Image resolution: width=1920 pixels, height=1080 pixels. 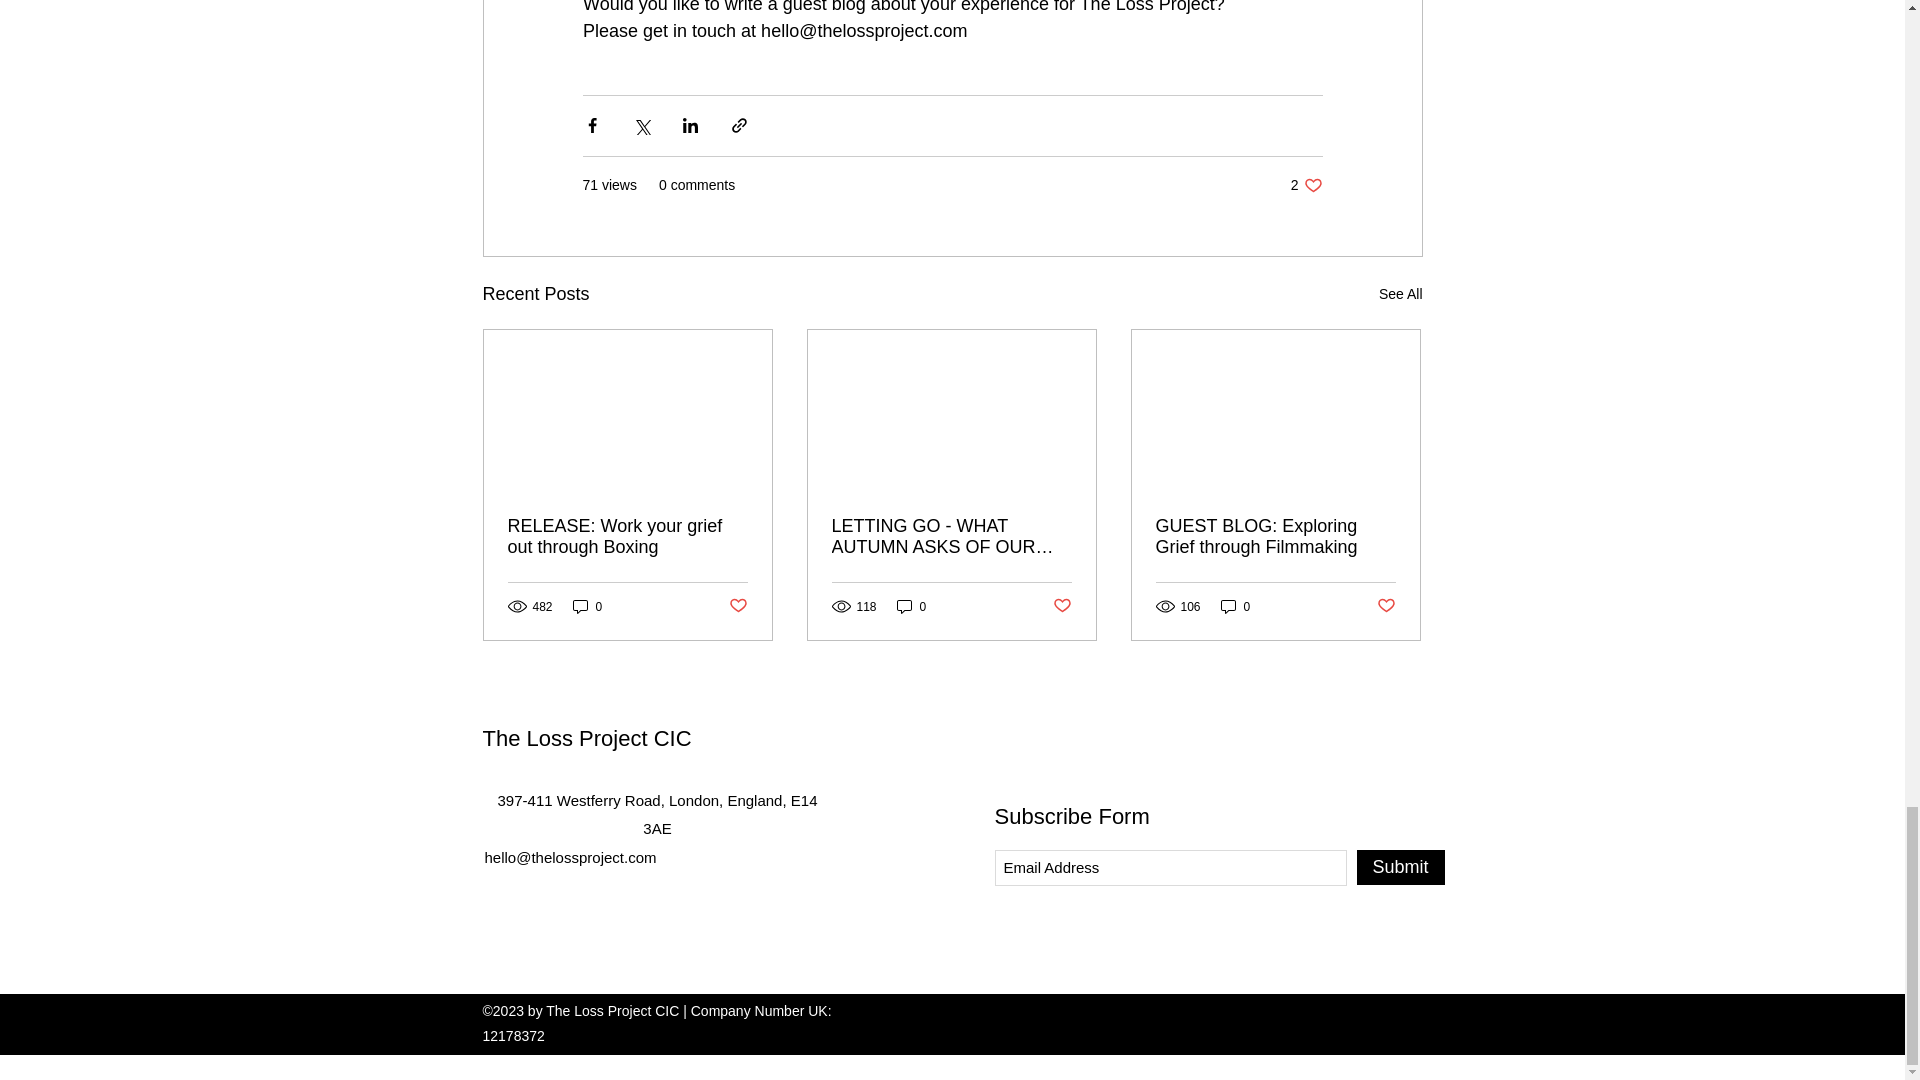 What do you see at coordinates (736, 606) in the screenshot?
I see `LETTING GO - WHAT AUTUMN ASKS OF OUR HEARTS` at bounding box center [736, 606].